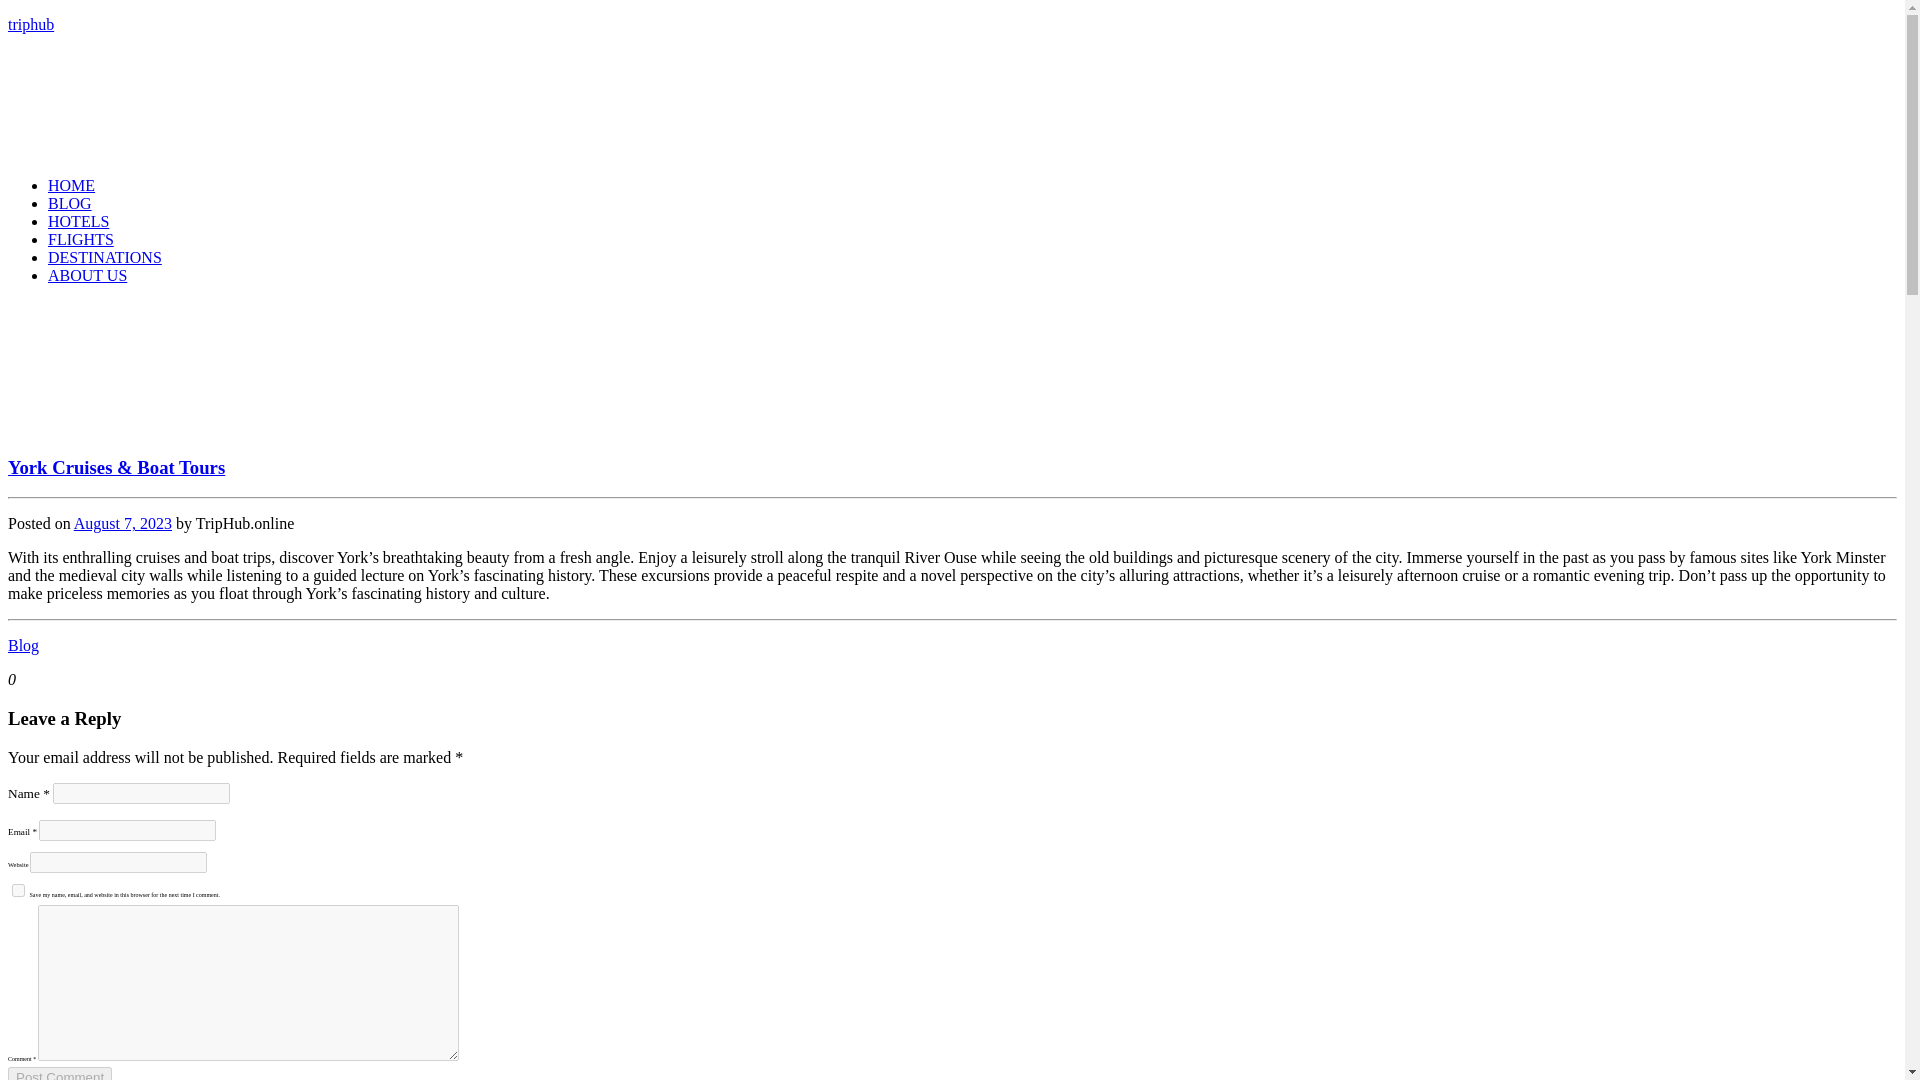 This screenshot has width=1920, height=1080. Describe the element at coordinates (18, 890) in the screenshot. I see `yes` at that location.